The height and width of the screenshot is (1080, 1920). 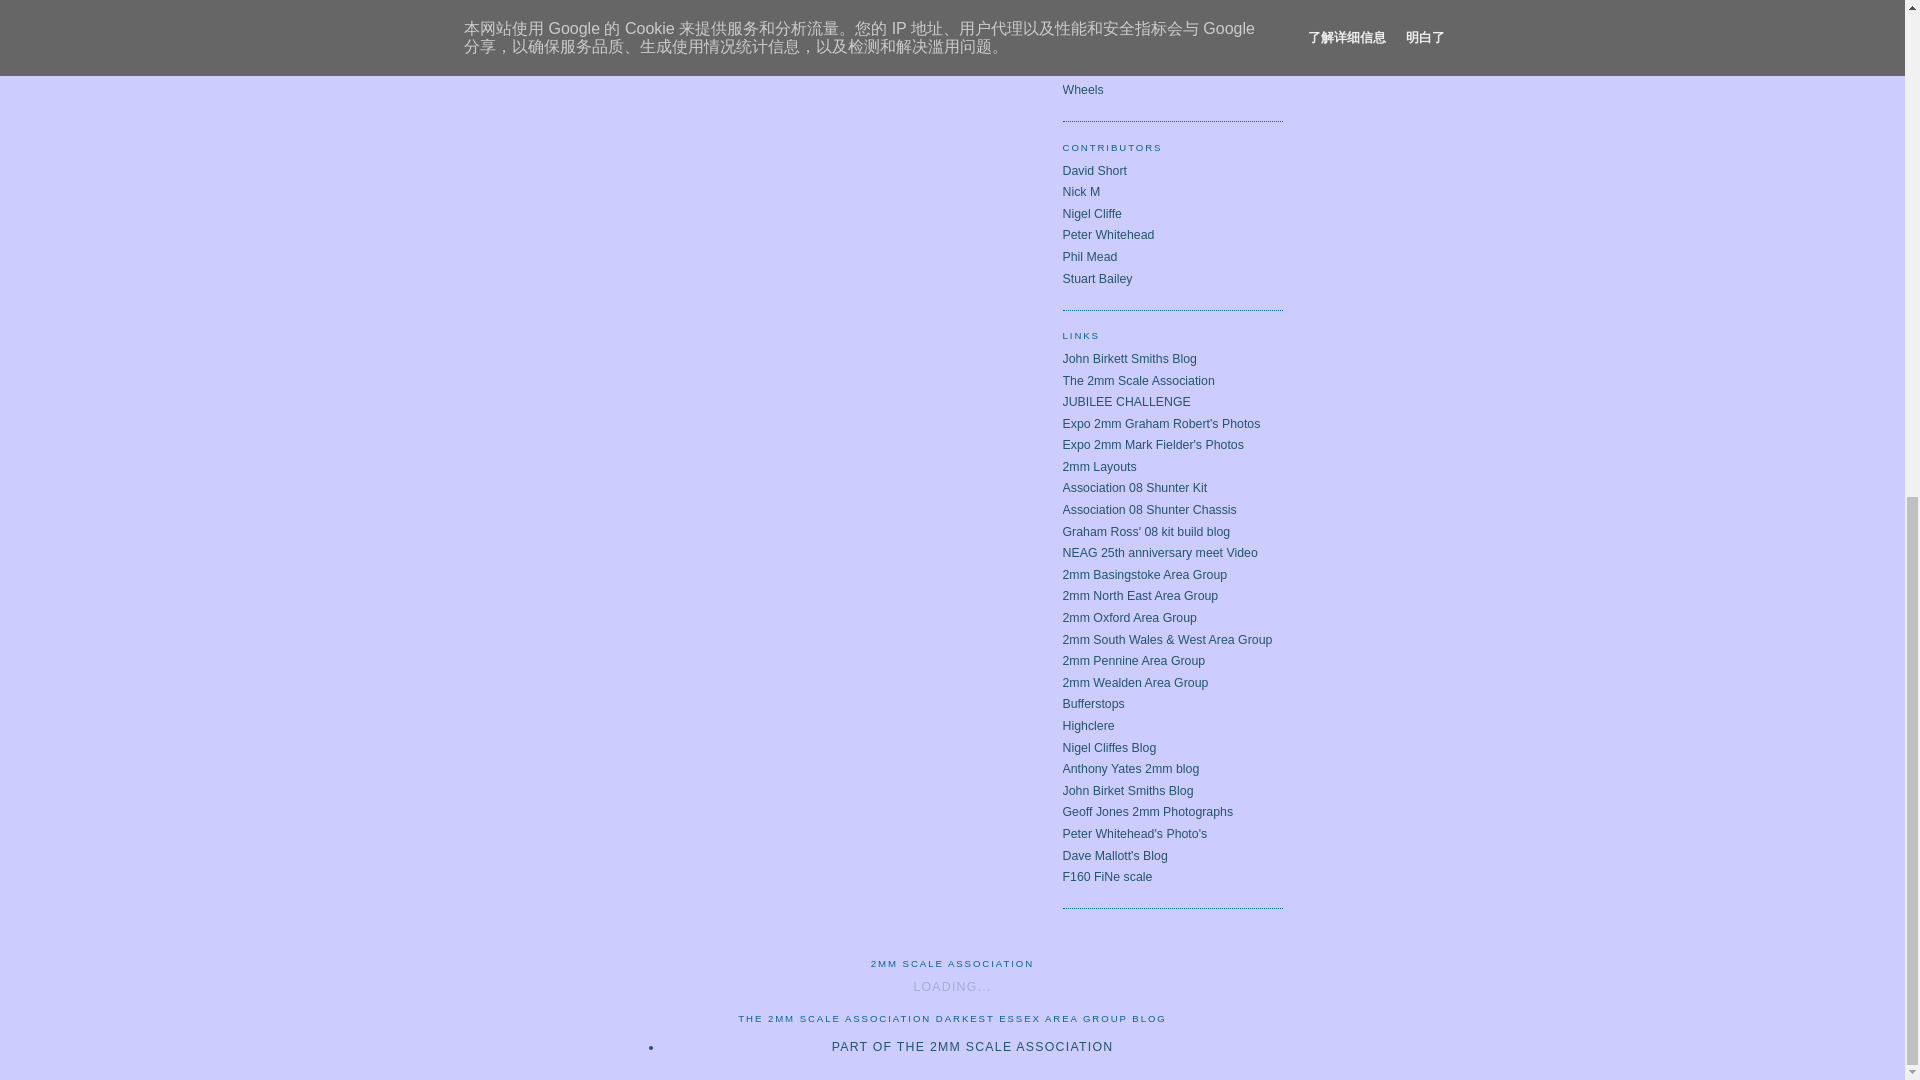 I want to click on Phil Mead, so click(x=1089, y=256).